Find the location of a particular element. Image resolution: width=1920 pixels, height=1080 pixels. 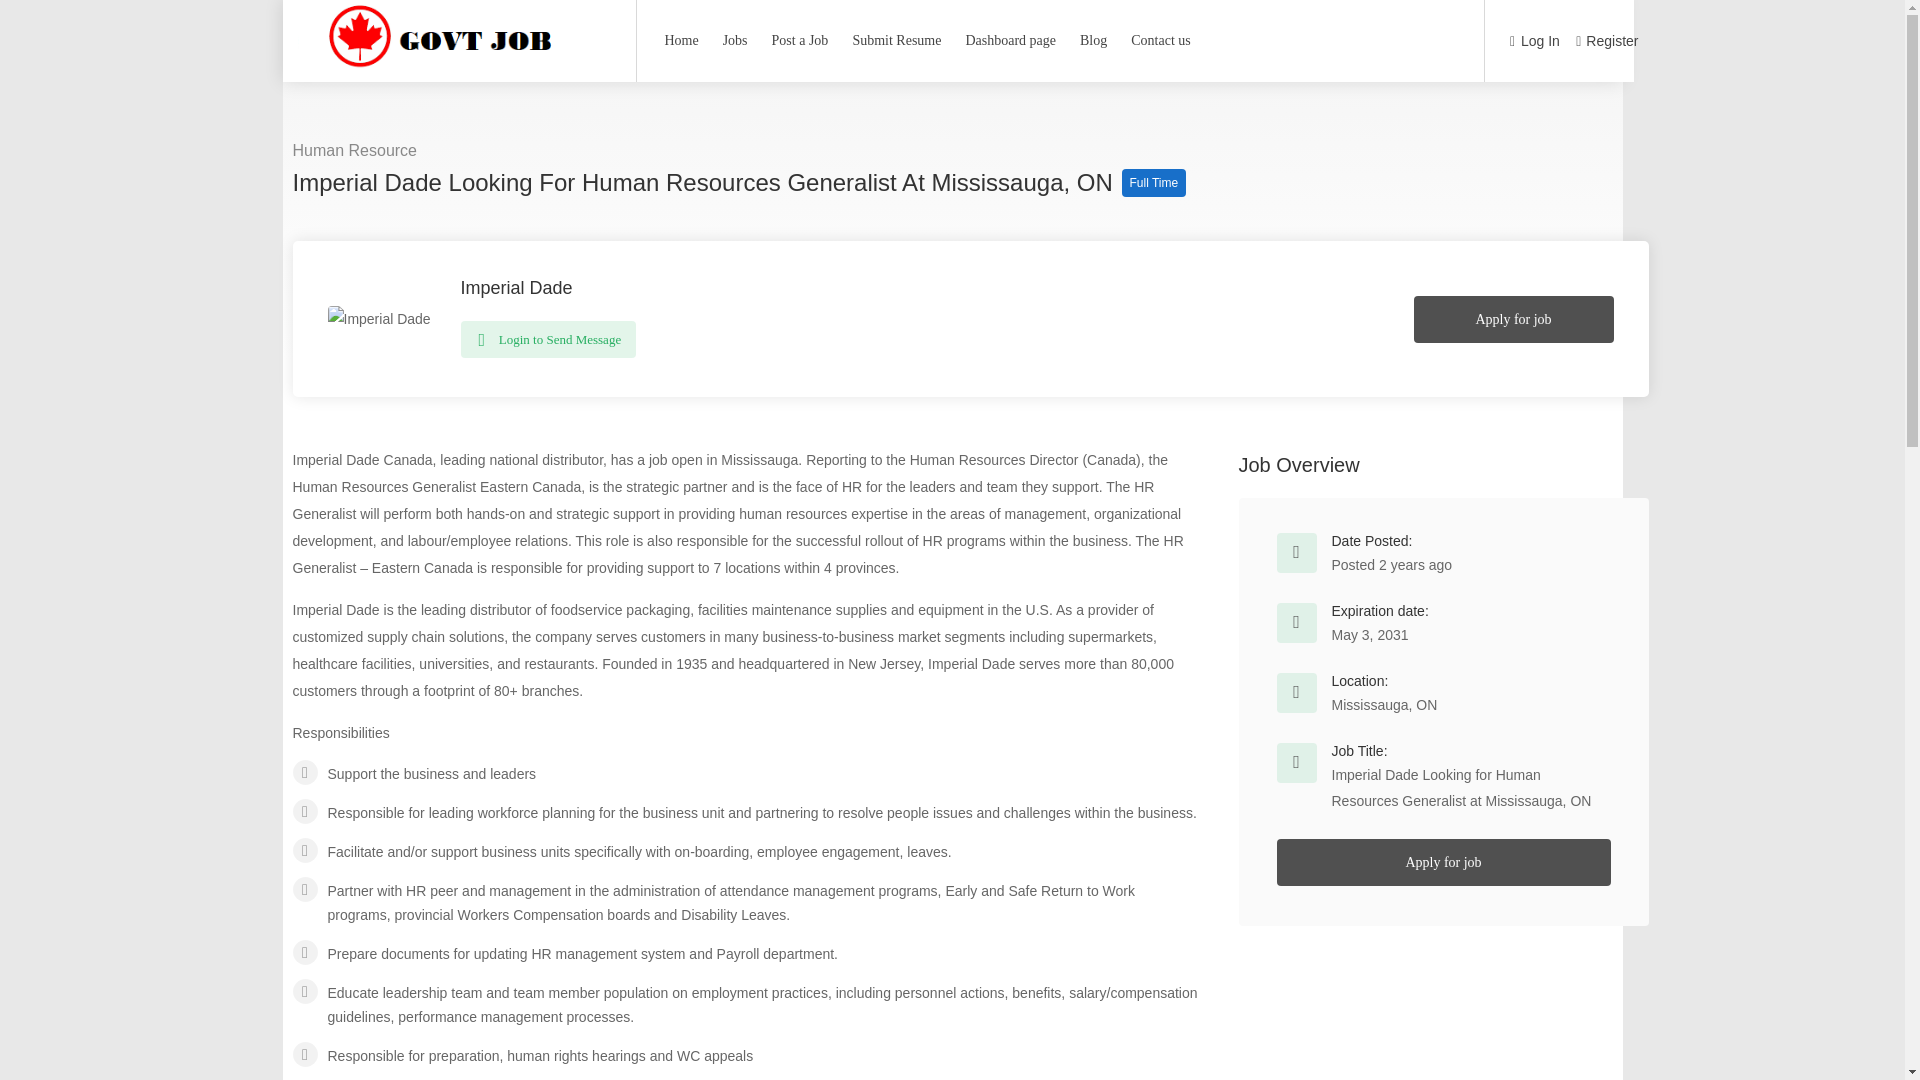

Jobs is located at coordinates (735, 40).